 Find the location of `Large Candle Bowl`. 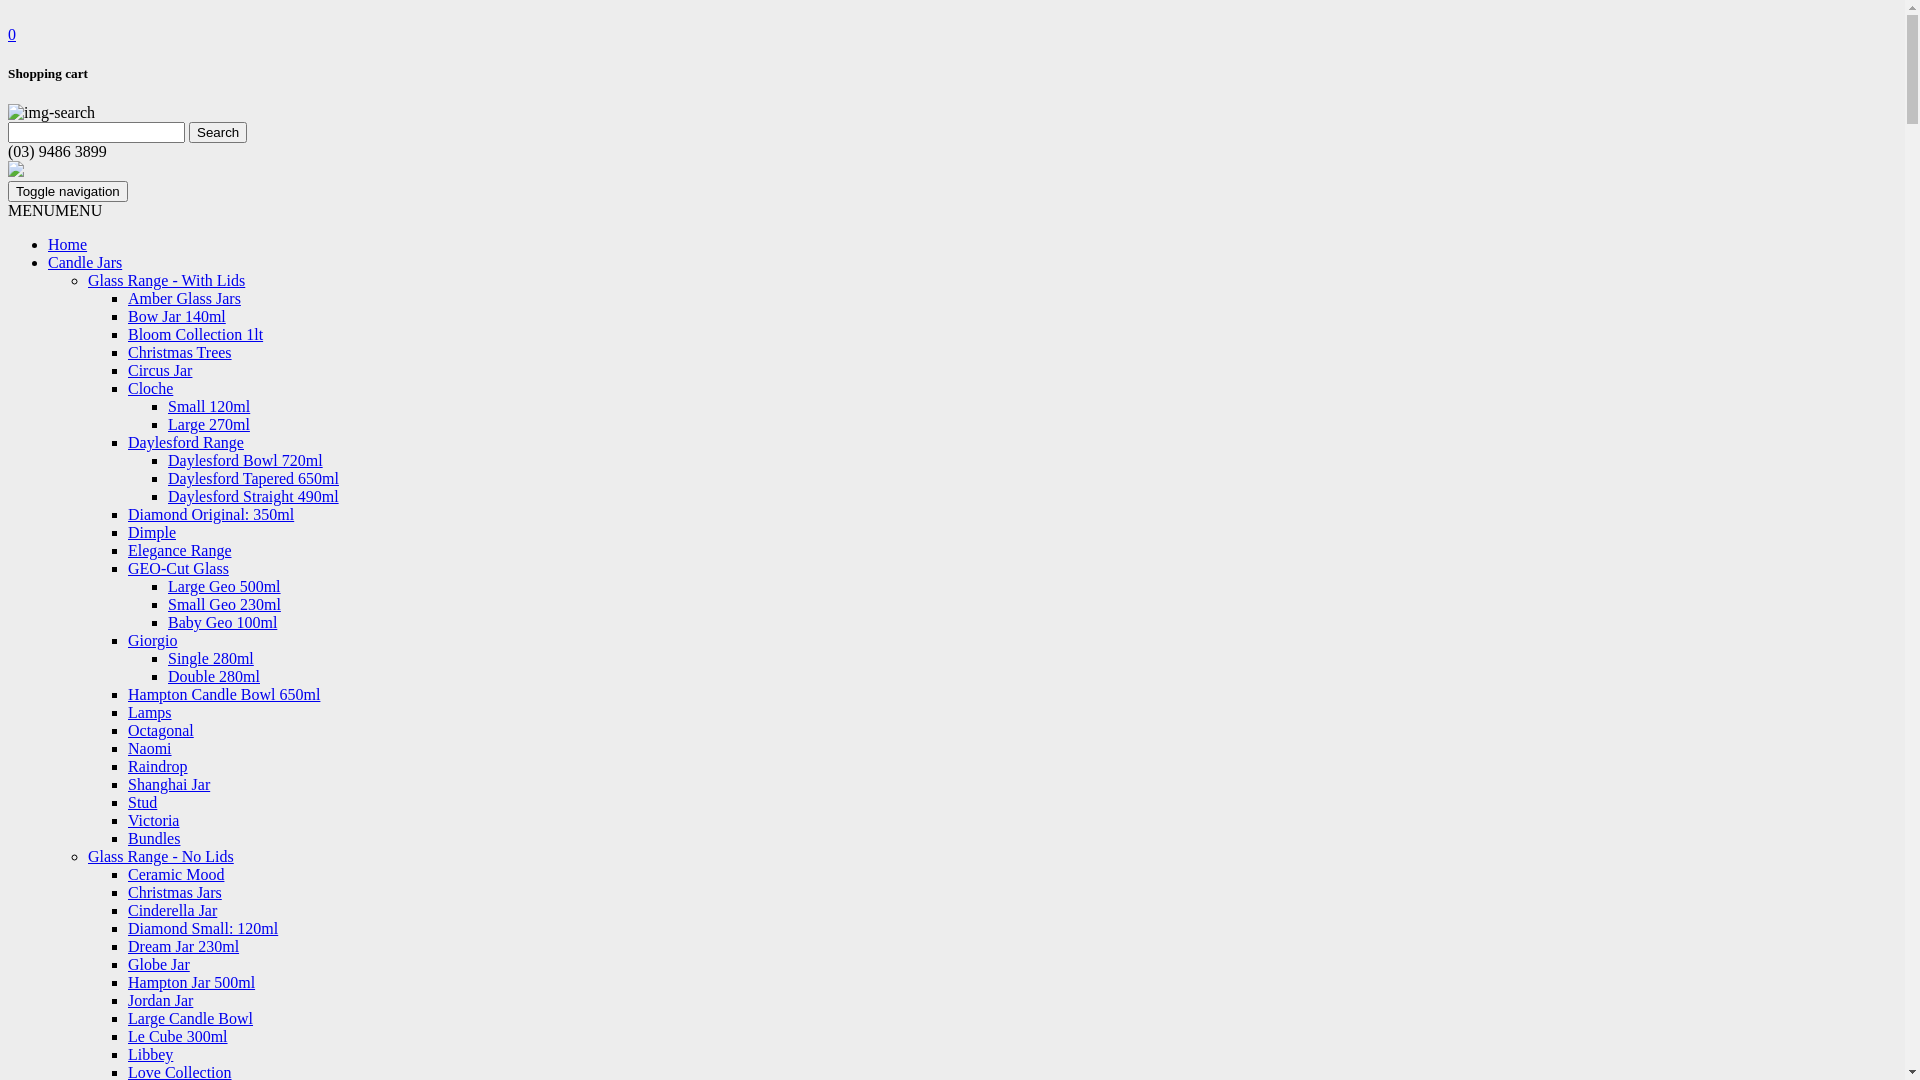

Large Candle Bowl is located at coordinates (190, 1018).